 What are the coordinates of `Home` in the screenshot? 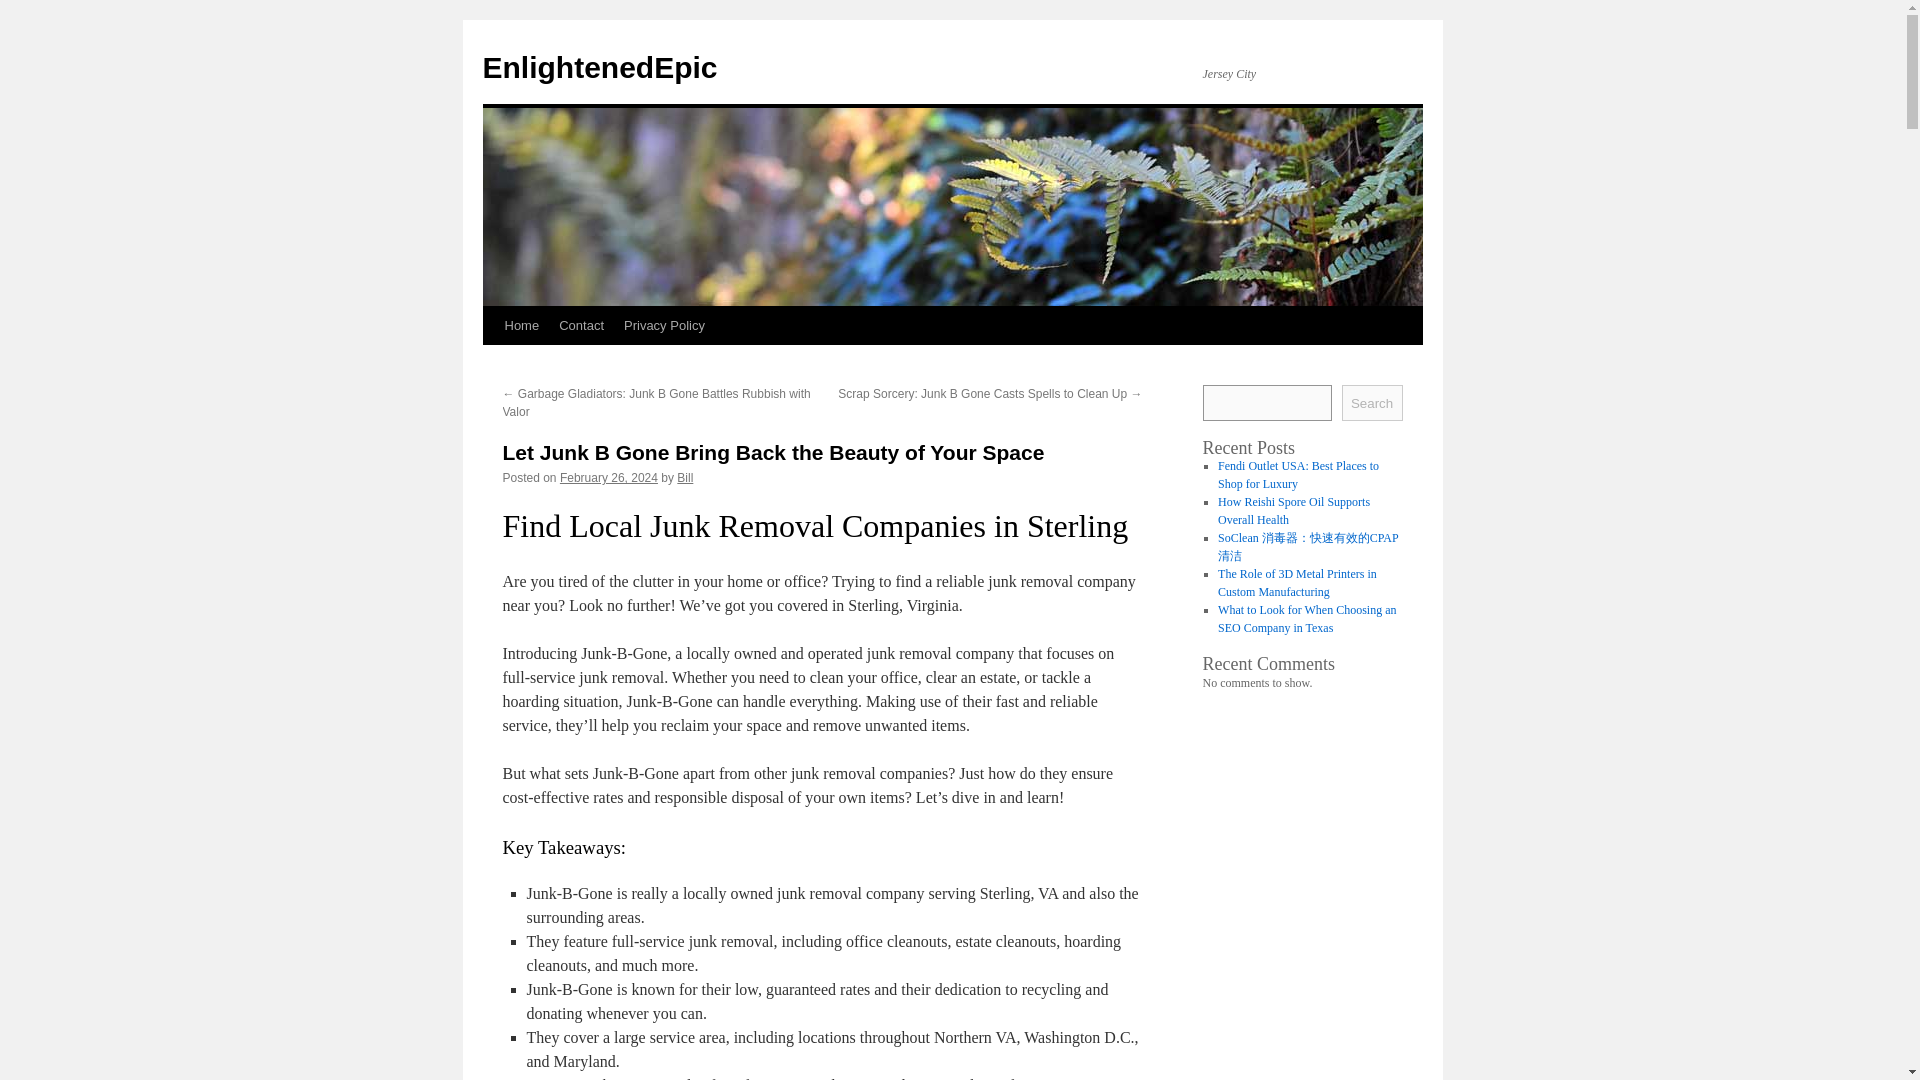 It's located at (521, 325).